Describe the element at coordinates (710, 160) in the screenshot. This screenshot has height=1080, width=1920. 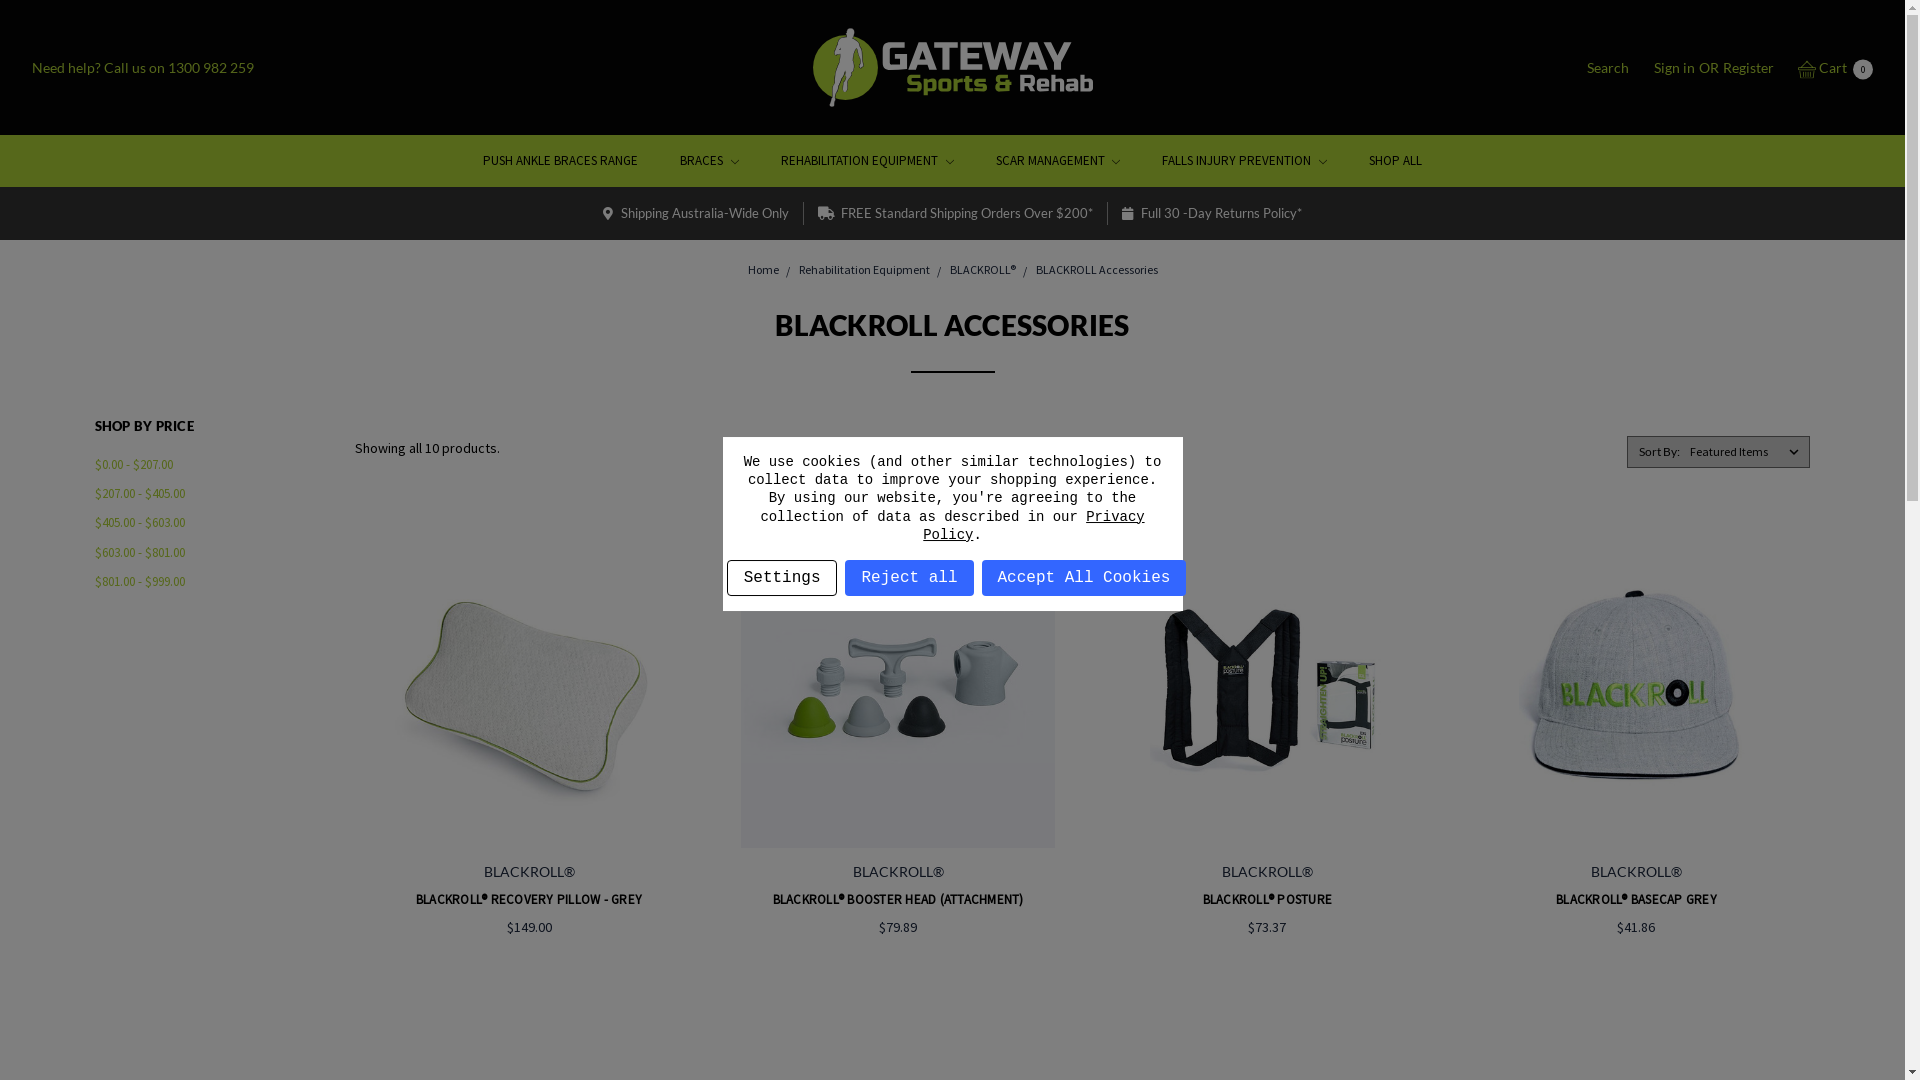
I see `BRACES` at that location.